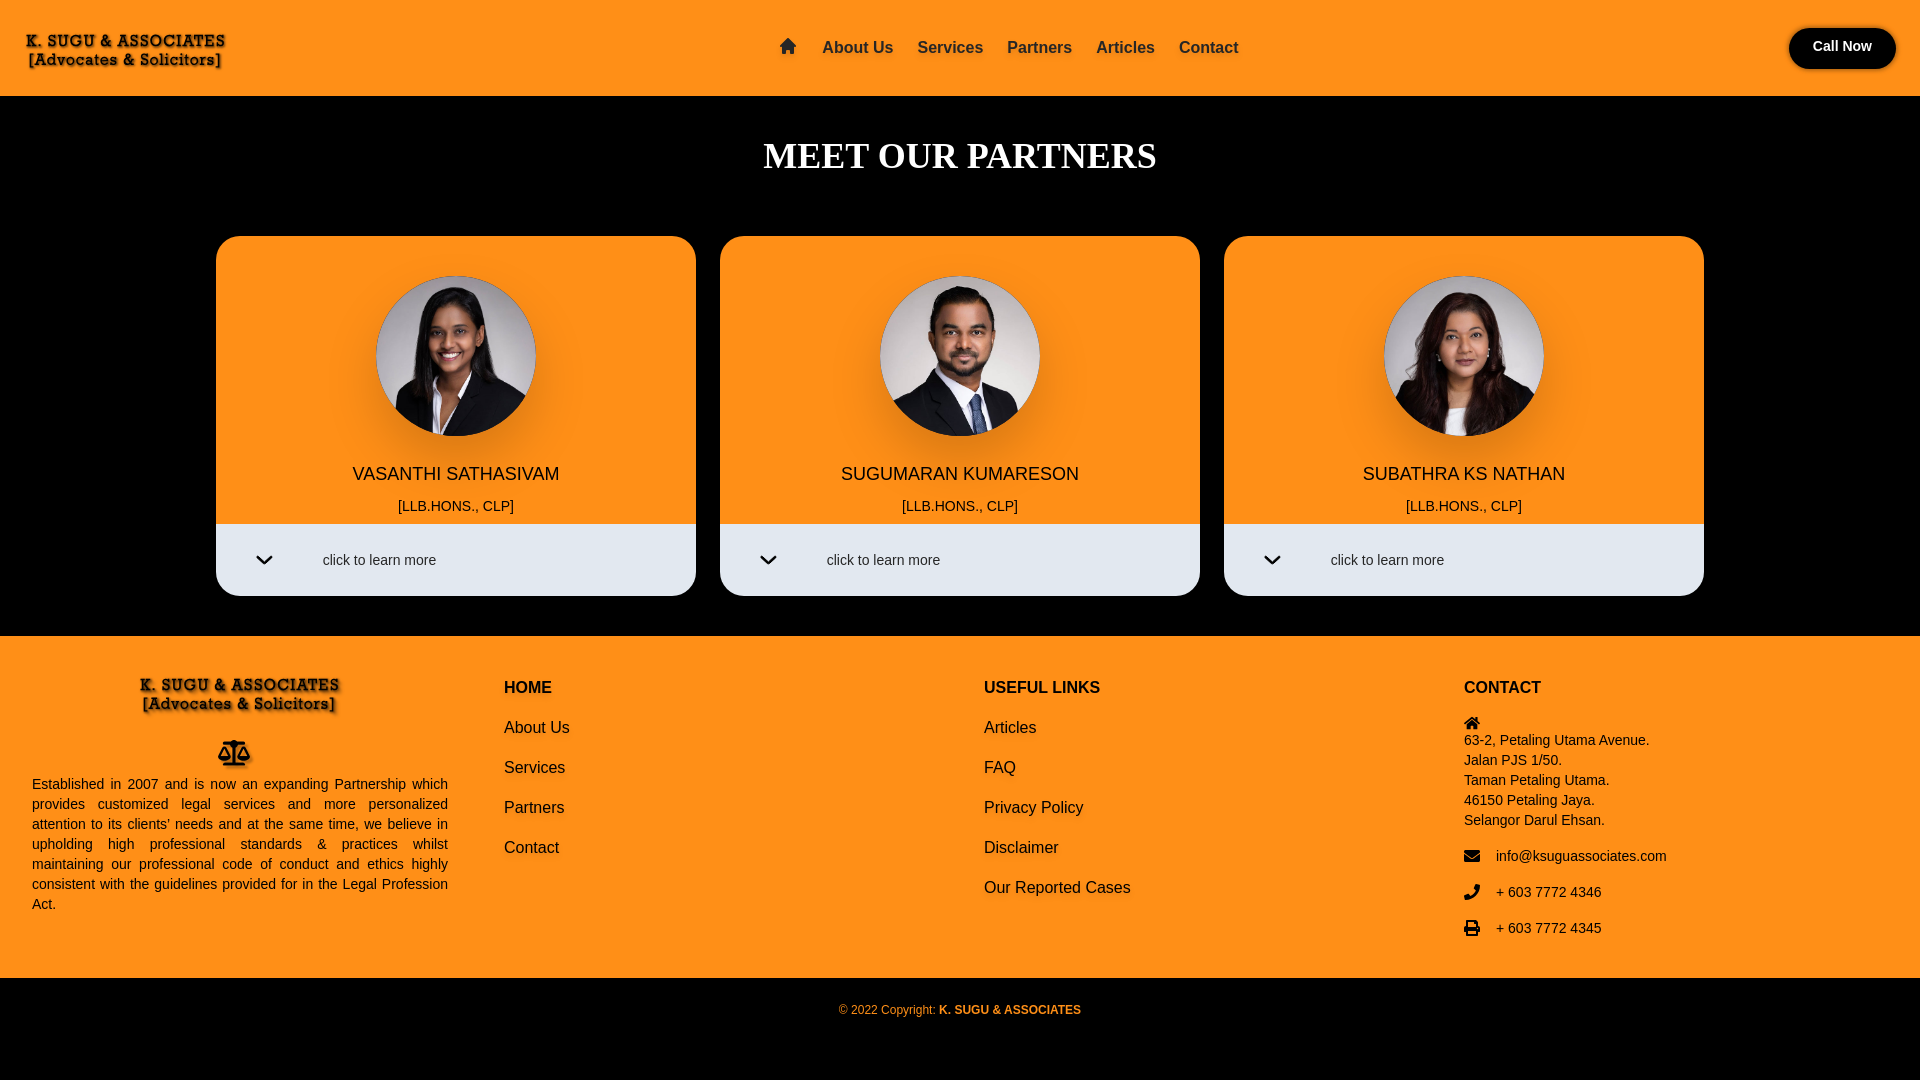 This screenshot has height=1080, width=1920. Describe the element at coordinates (534, 768) in the screenshot. I see `Services` at that location.